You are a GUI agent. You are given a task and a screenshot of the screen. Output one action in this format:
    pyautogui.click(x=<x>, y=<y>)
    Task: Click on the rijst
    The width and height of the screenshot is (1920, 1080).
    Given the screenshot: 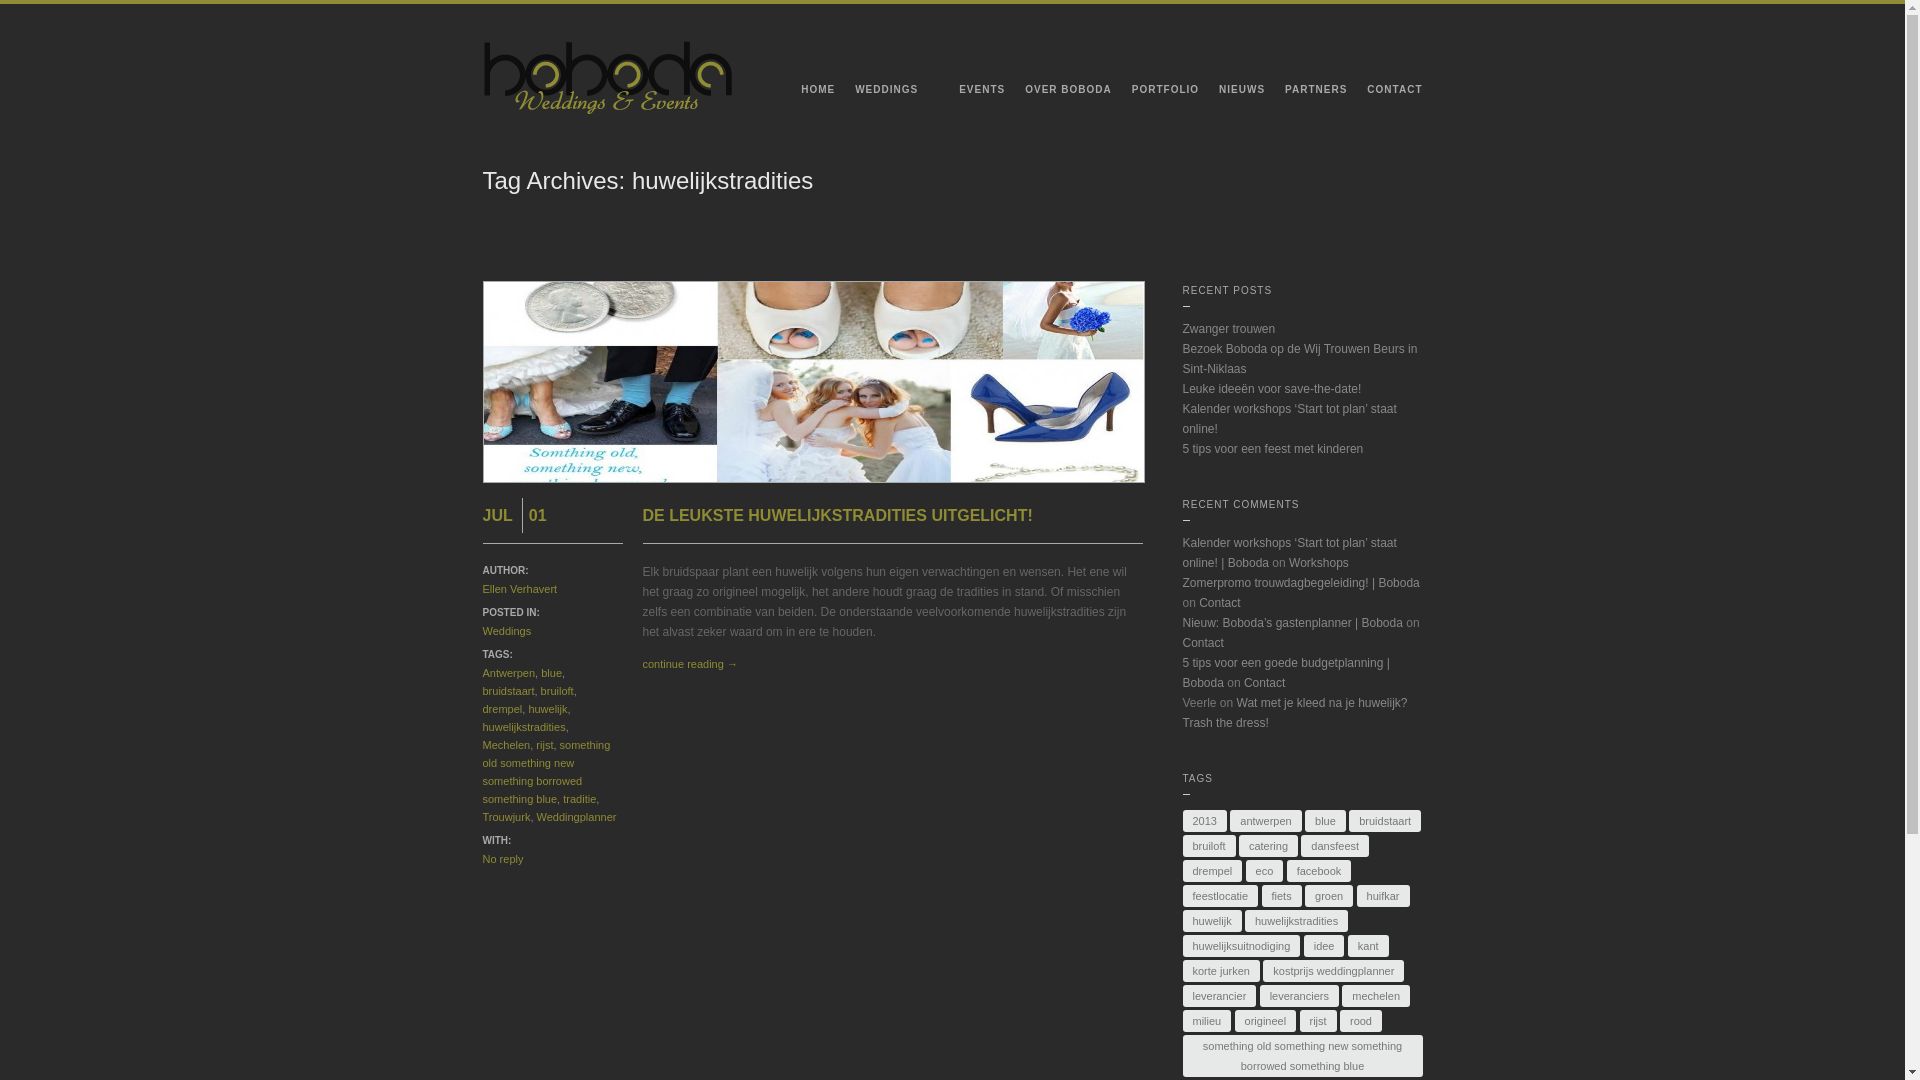 What is the action you would take?
    pyautogui.click(x=1318, y=1021)
    